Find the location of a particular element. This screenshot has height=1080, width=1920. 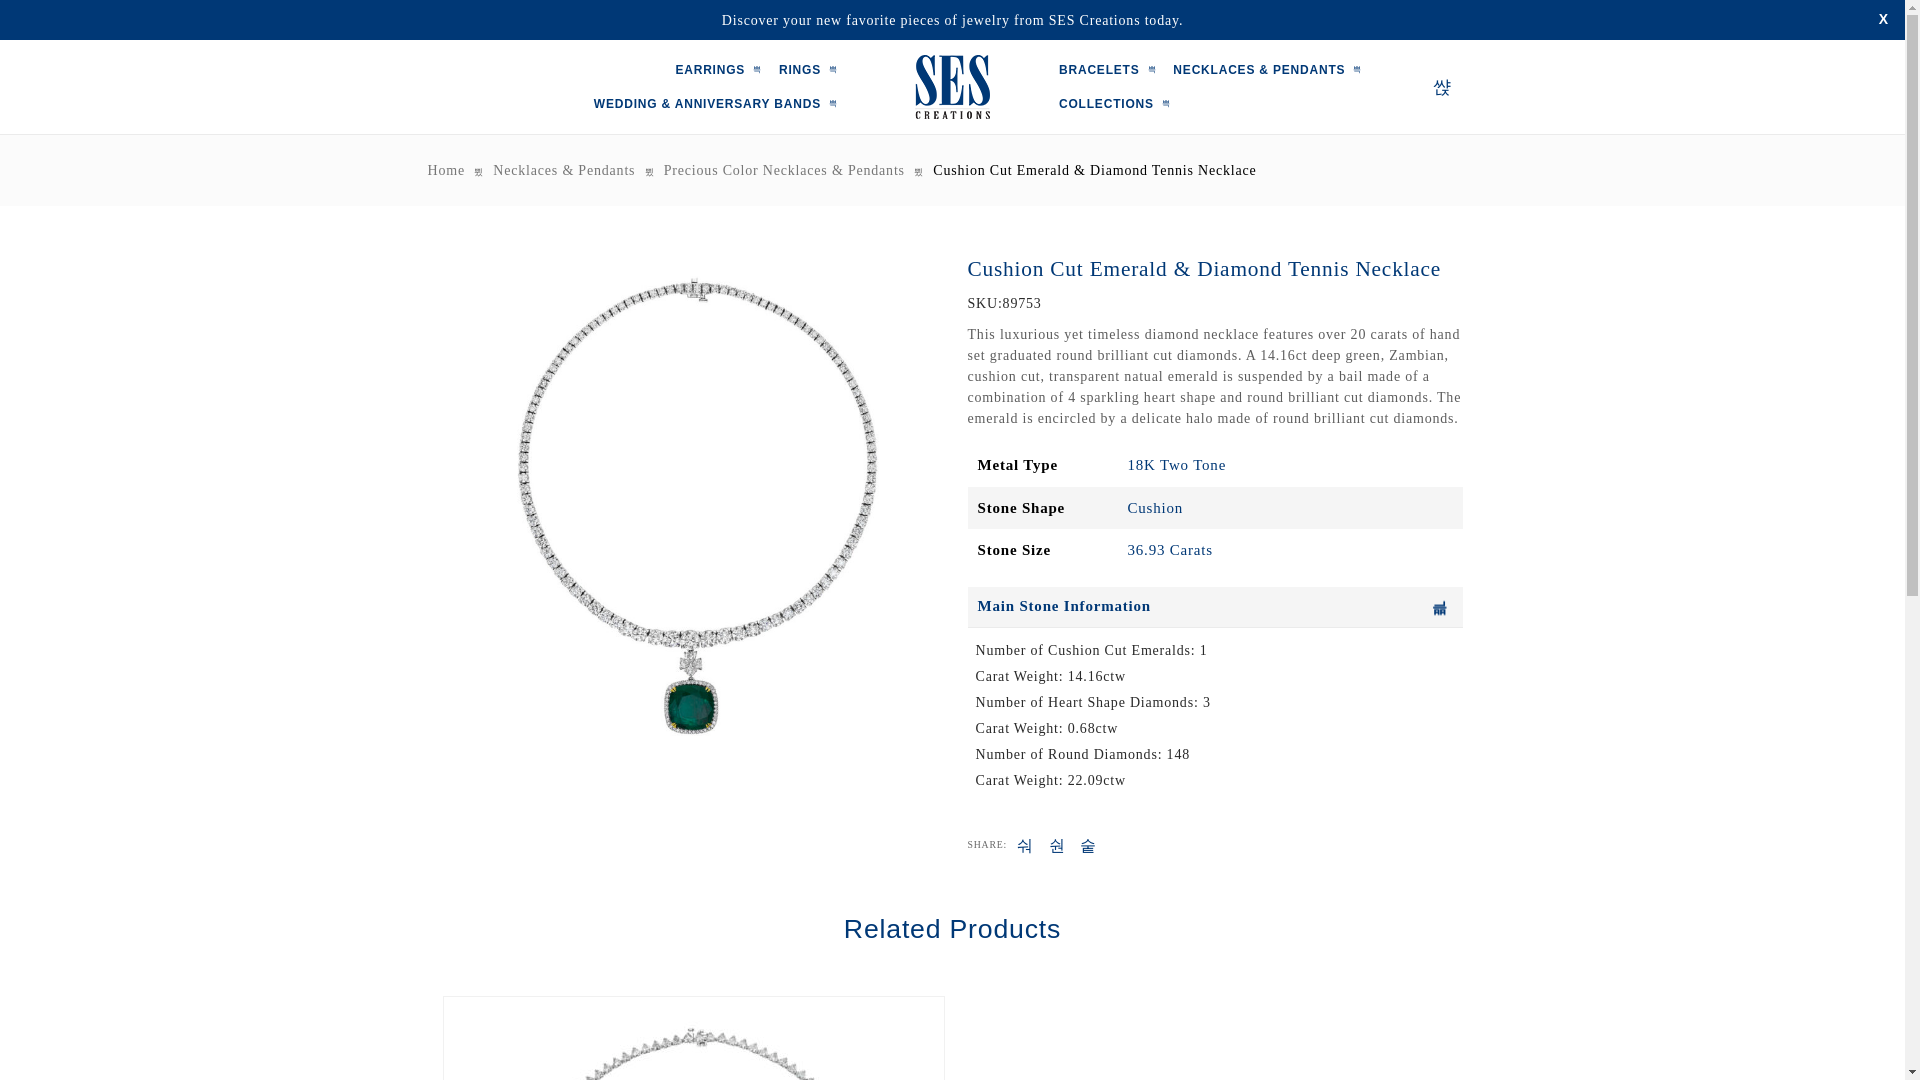

EARRINGS is located at coordinates (722, 70).